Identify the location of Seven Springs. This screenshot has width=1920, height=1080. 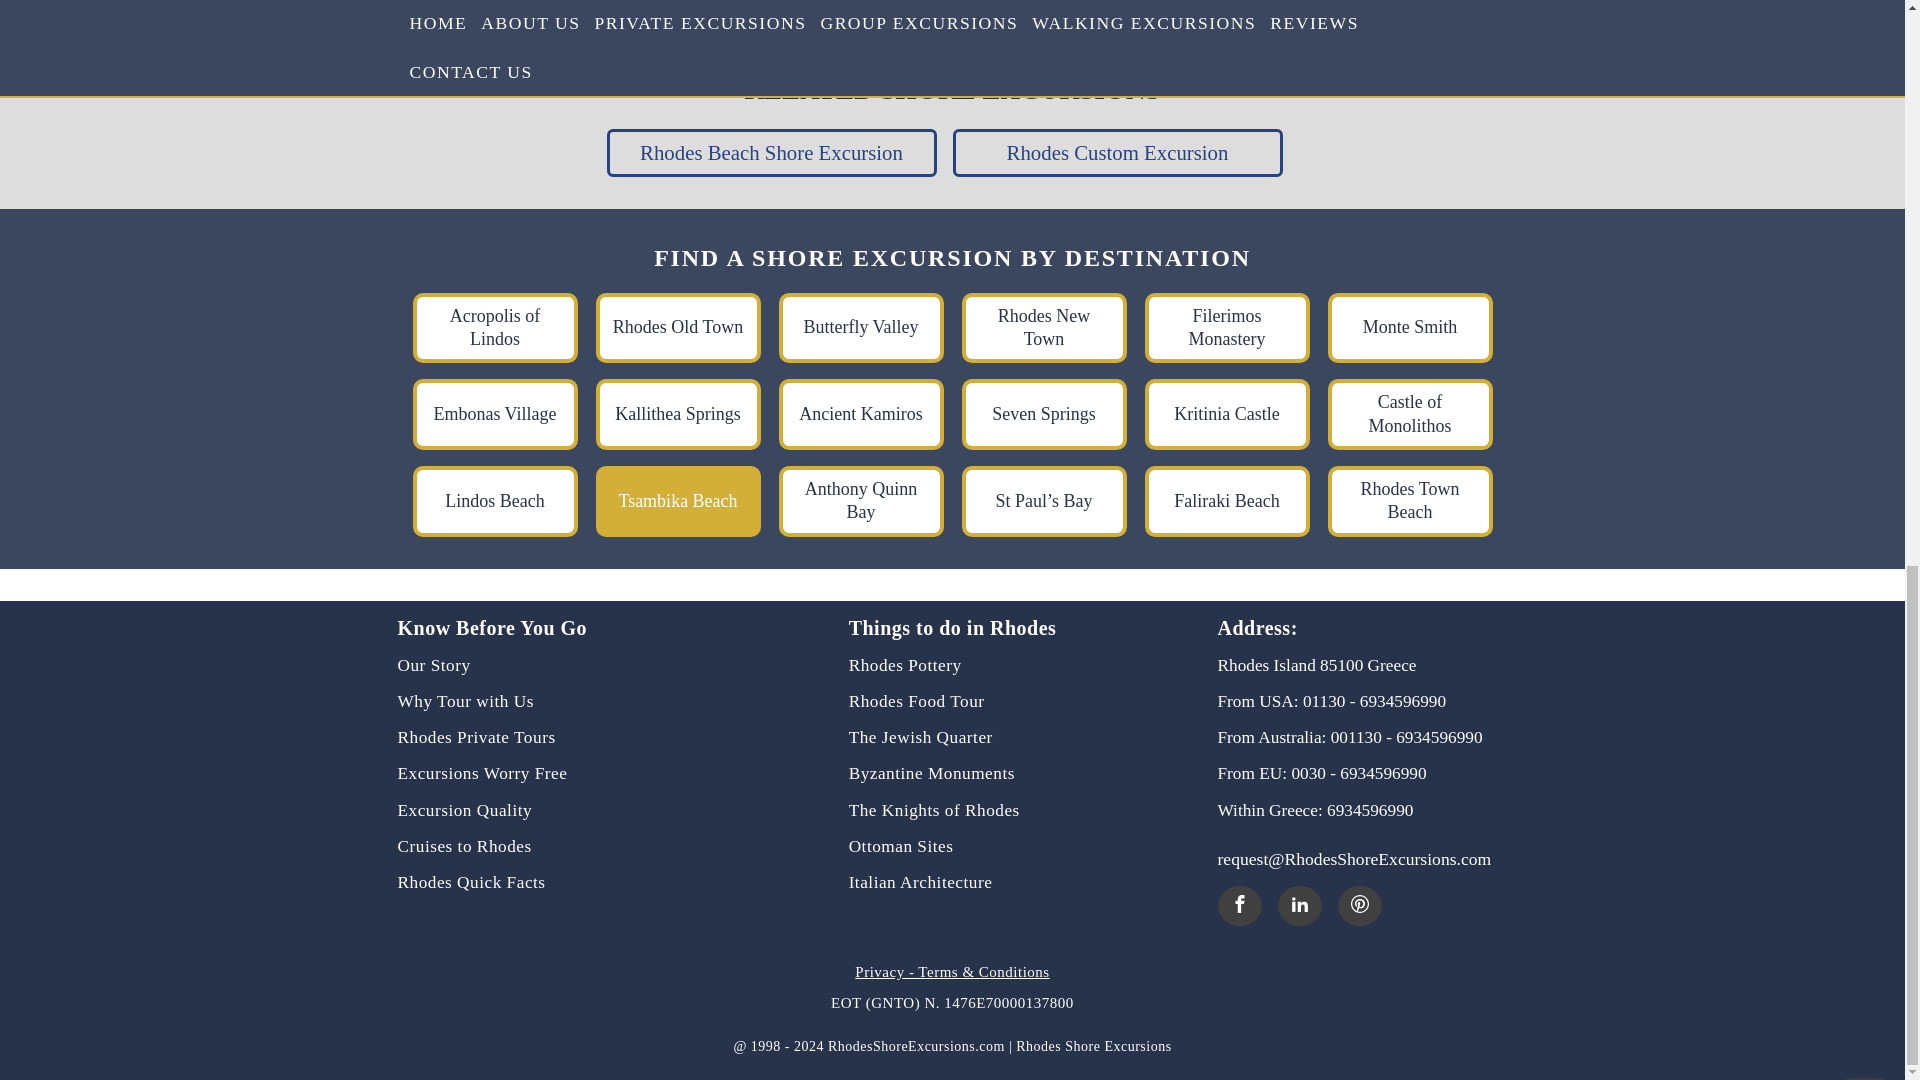
(1044, 414).